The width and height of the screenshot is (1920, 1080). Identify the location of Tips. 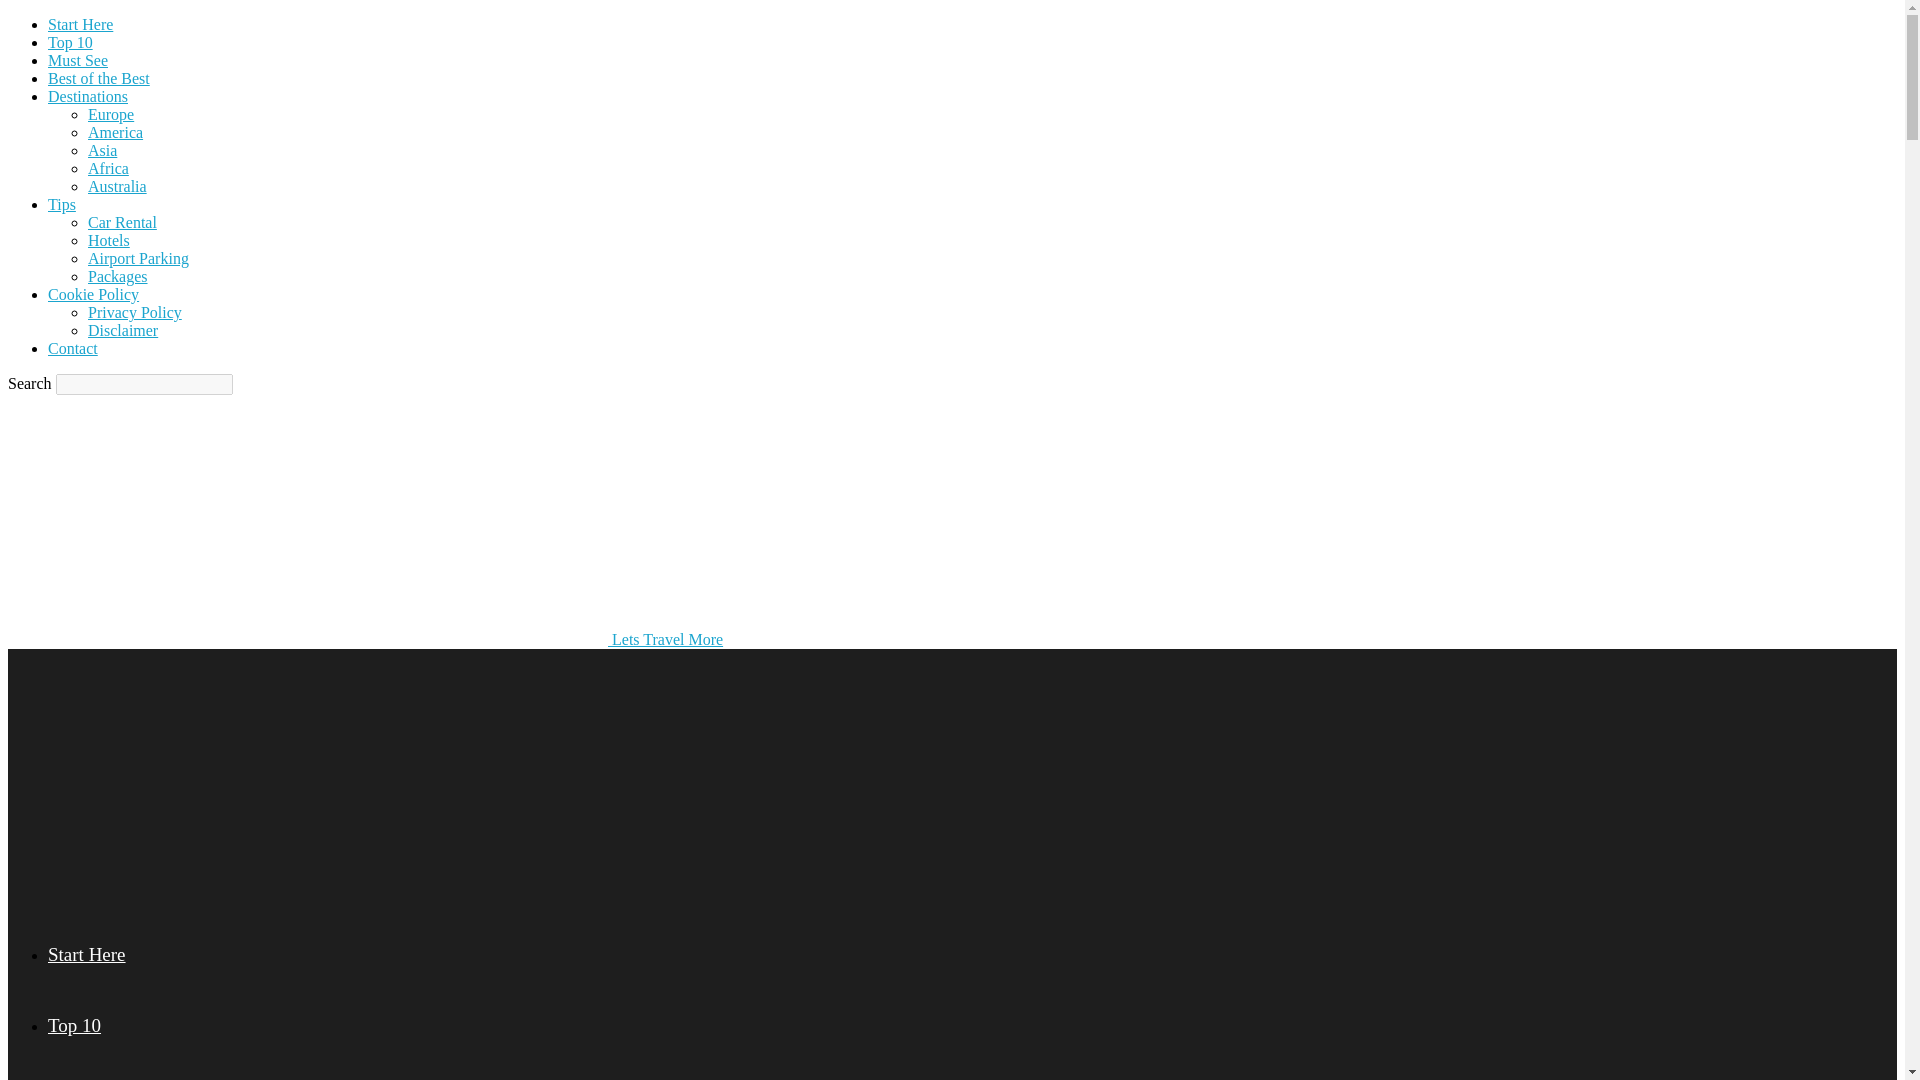
(62, 204).